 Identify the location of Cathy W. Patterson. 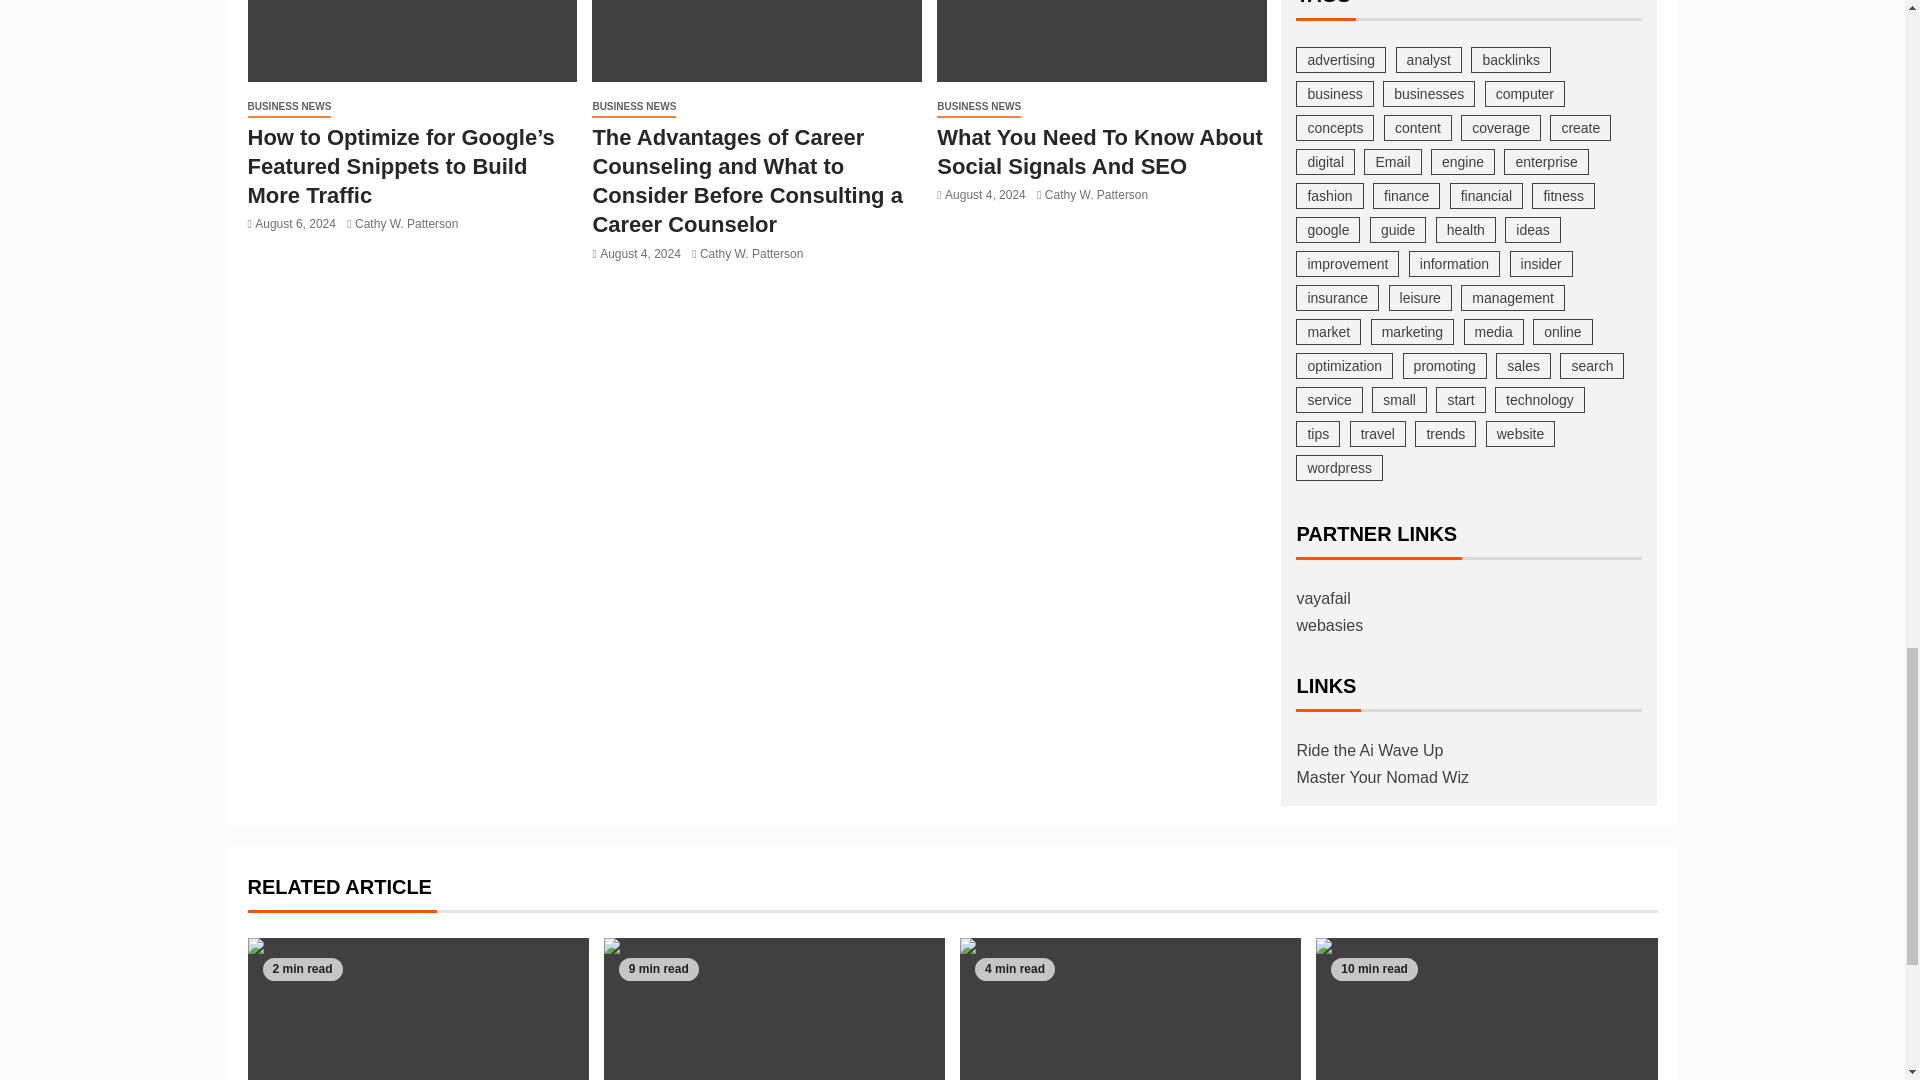
(406, 224).